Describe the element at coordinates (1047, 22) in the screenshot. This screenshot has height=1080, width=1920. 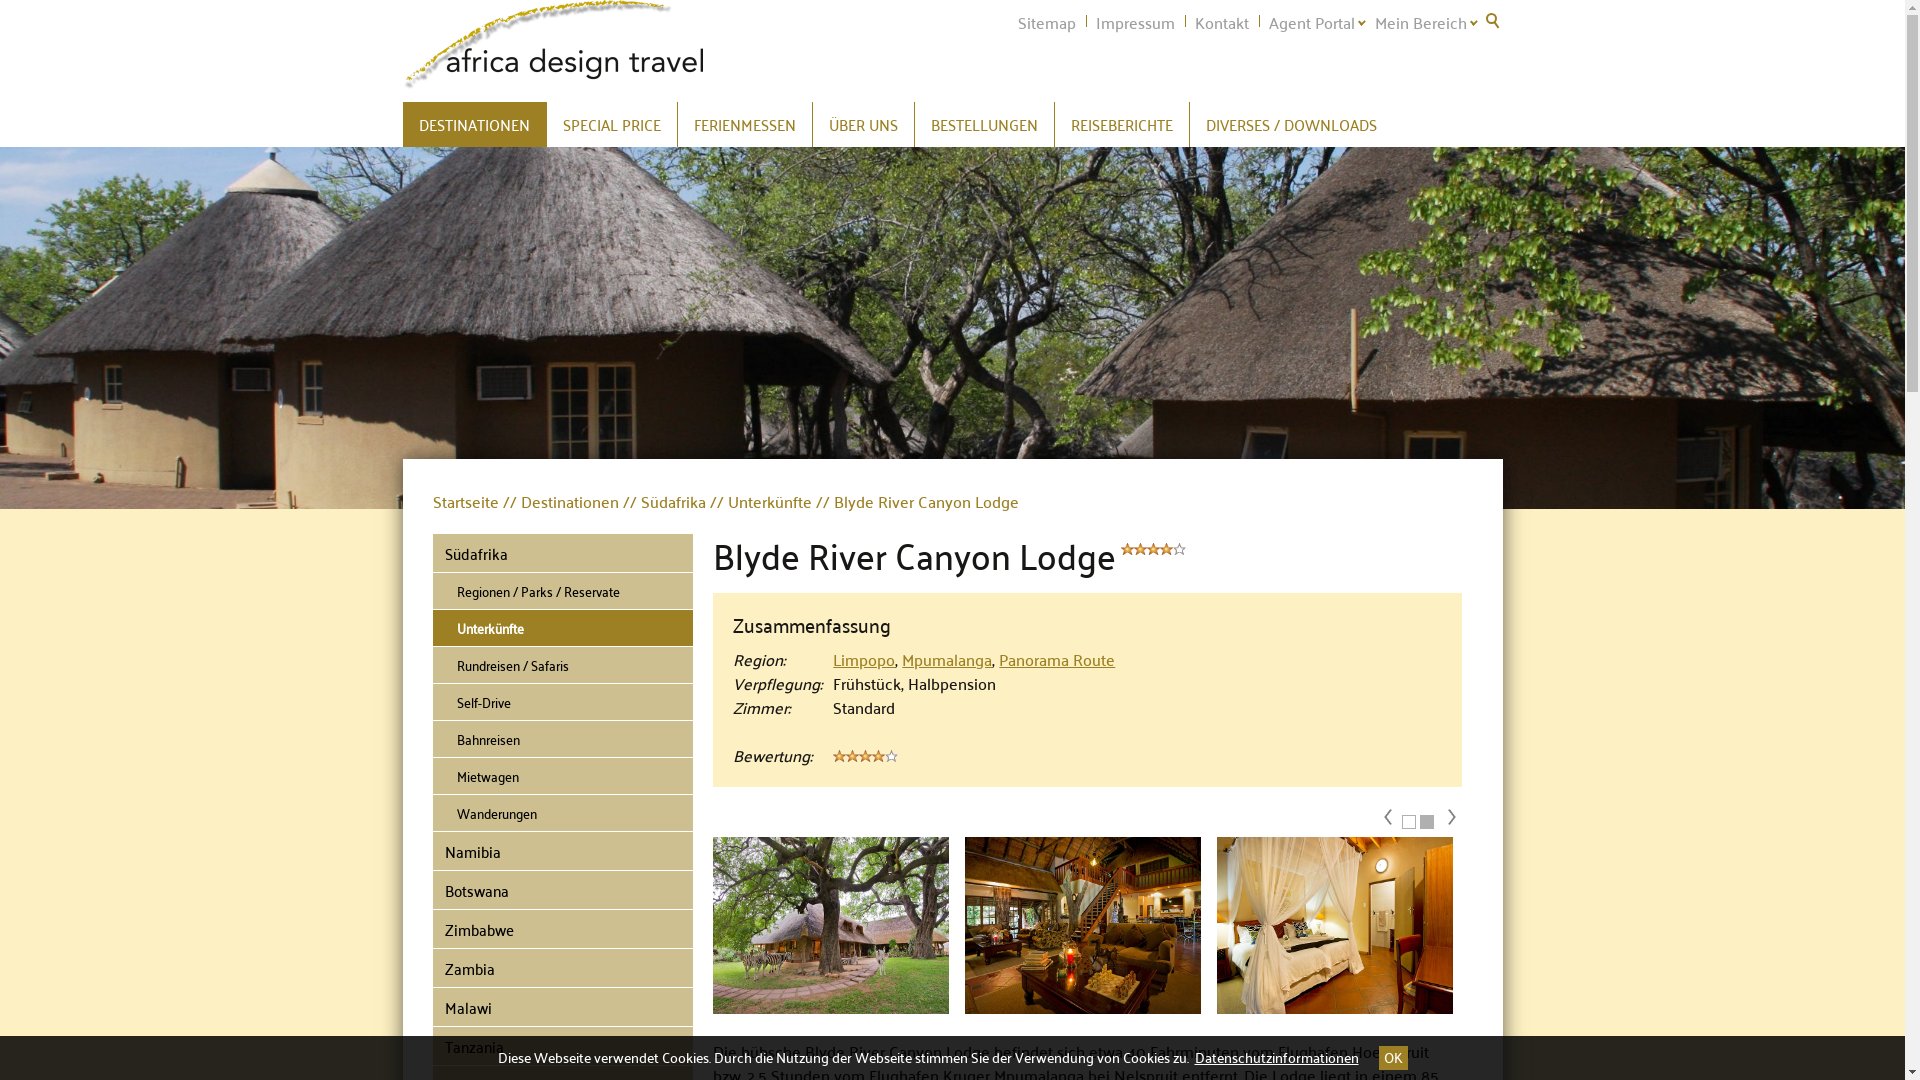
I see `Sitemap` at that location.